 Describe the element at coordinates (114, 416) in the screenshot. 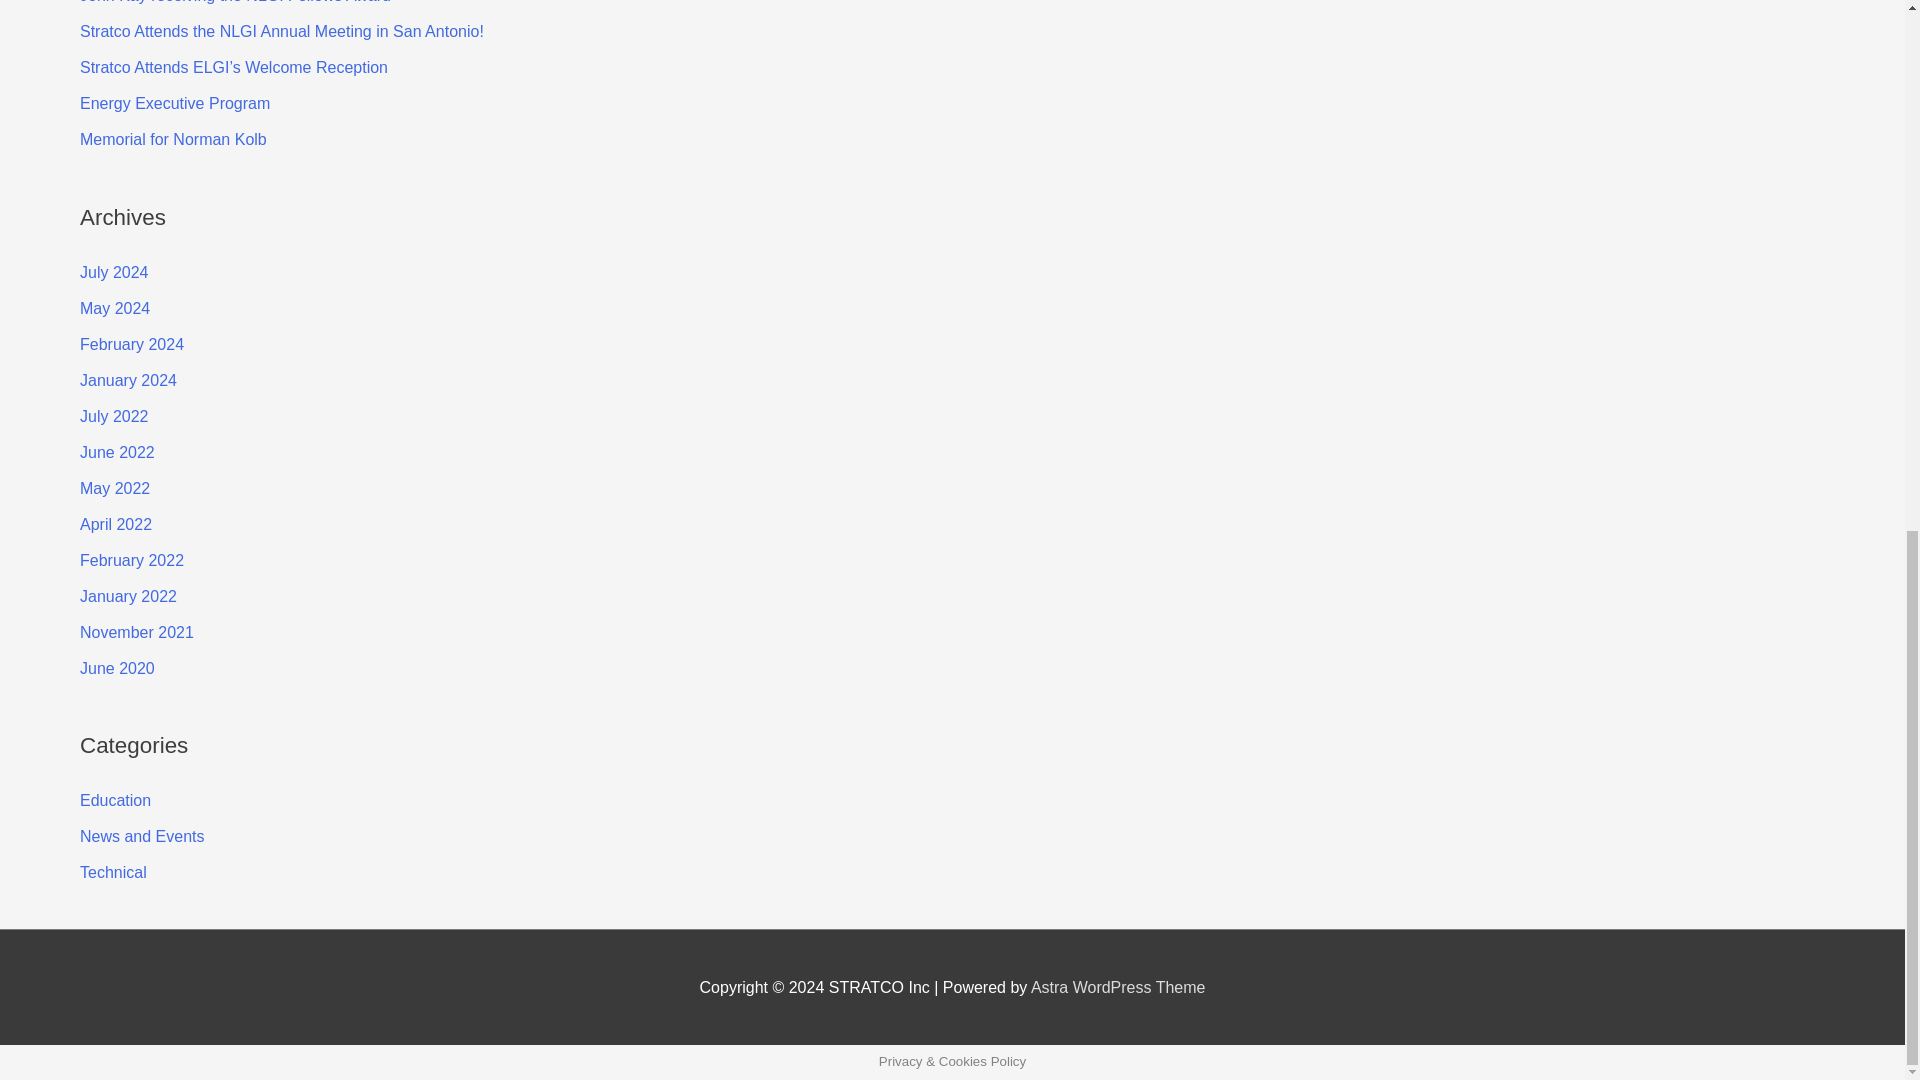

I see `July 2022` at that location.